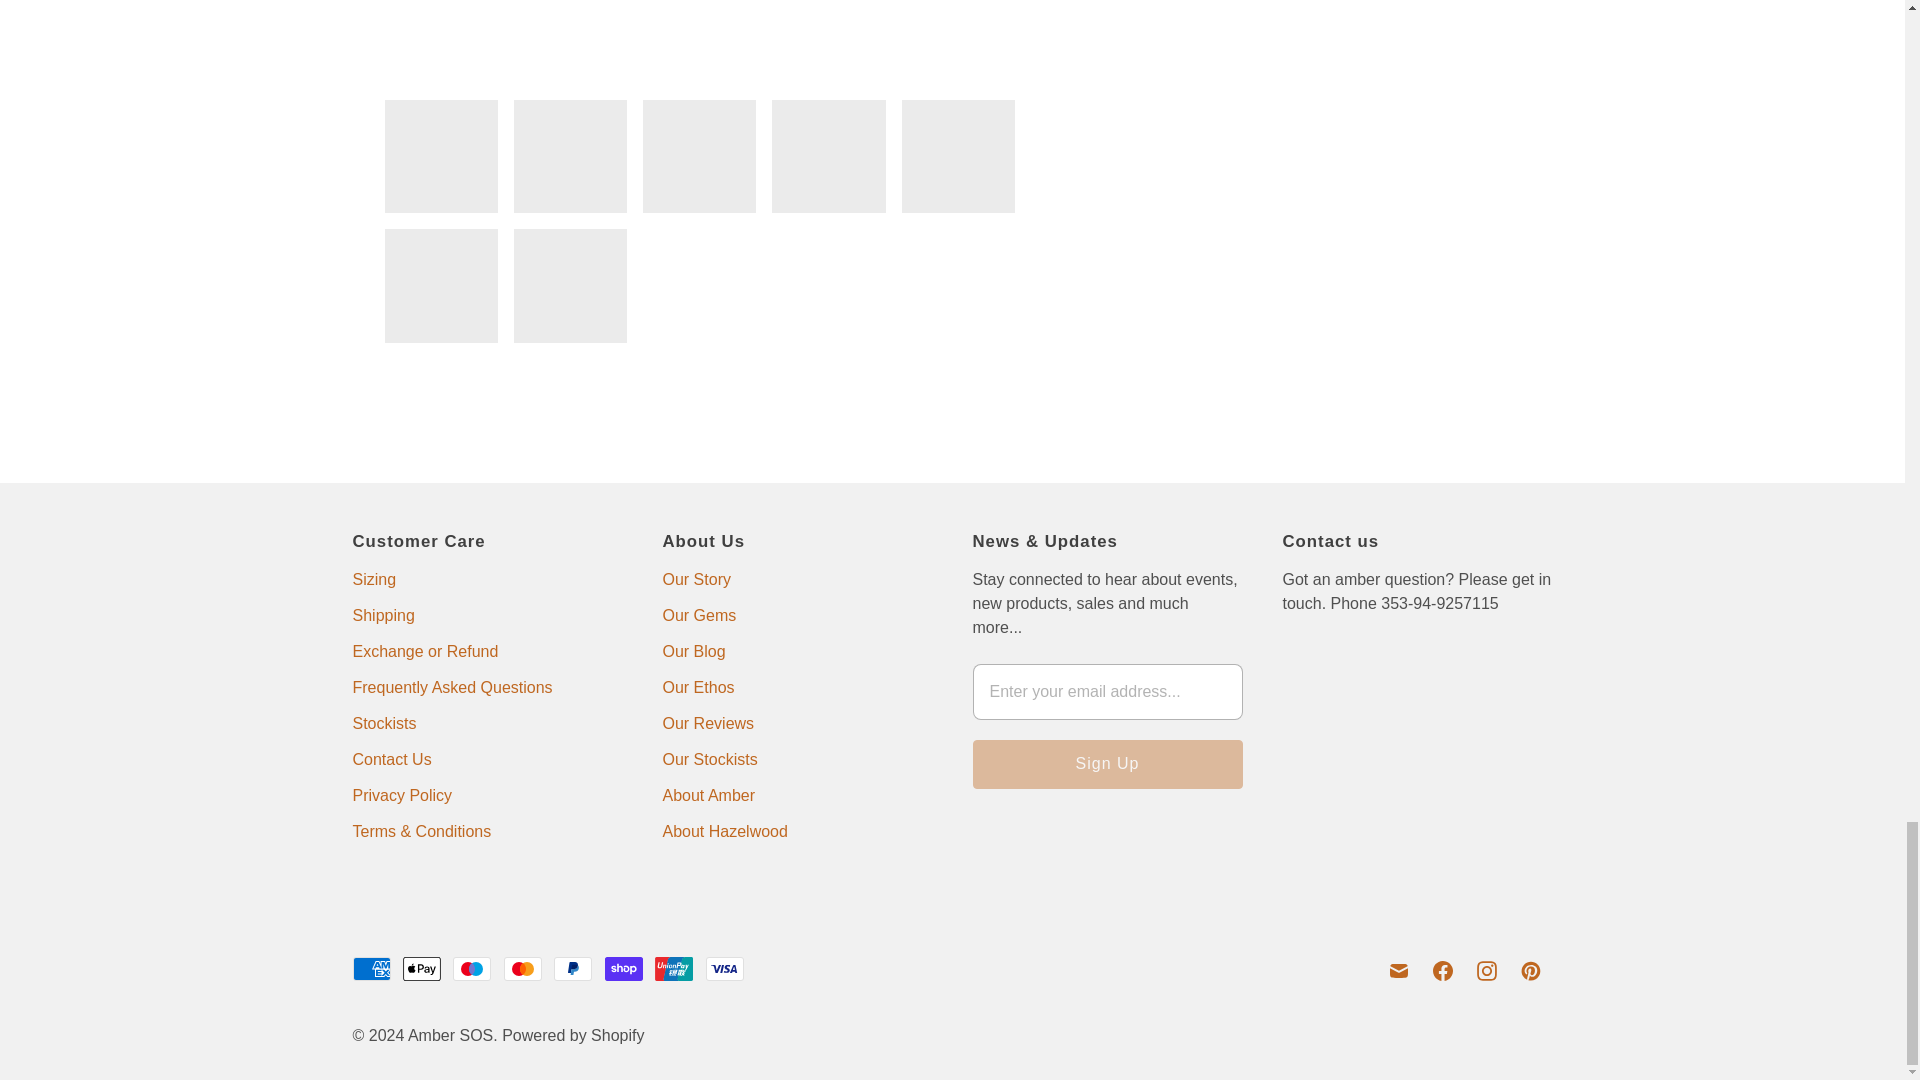 Image resolution: width=1920 pixels, height=1080 pixels. What do you see at coordinates (674, 968) in the screenshot?
I see `Union Pay` at bounding box center [674, 968].